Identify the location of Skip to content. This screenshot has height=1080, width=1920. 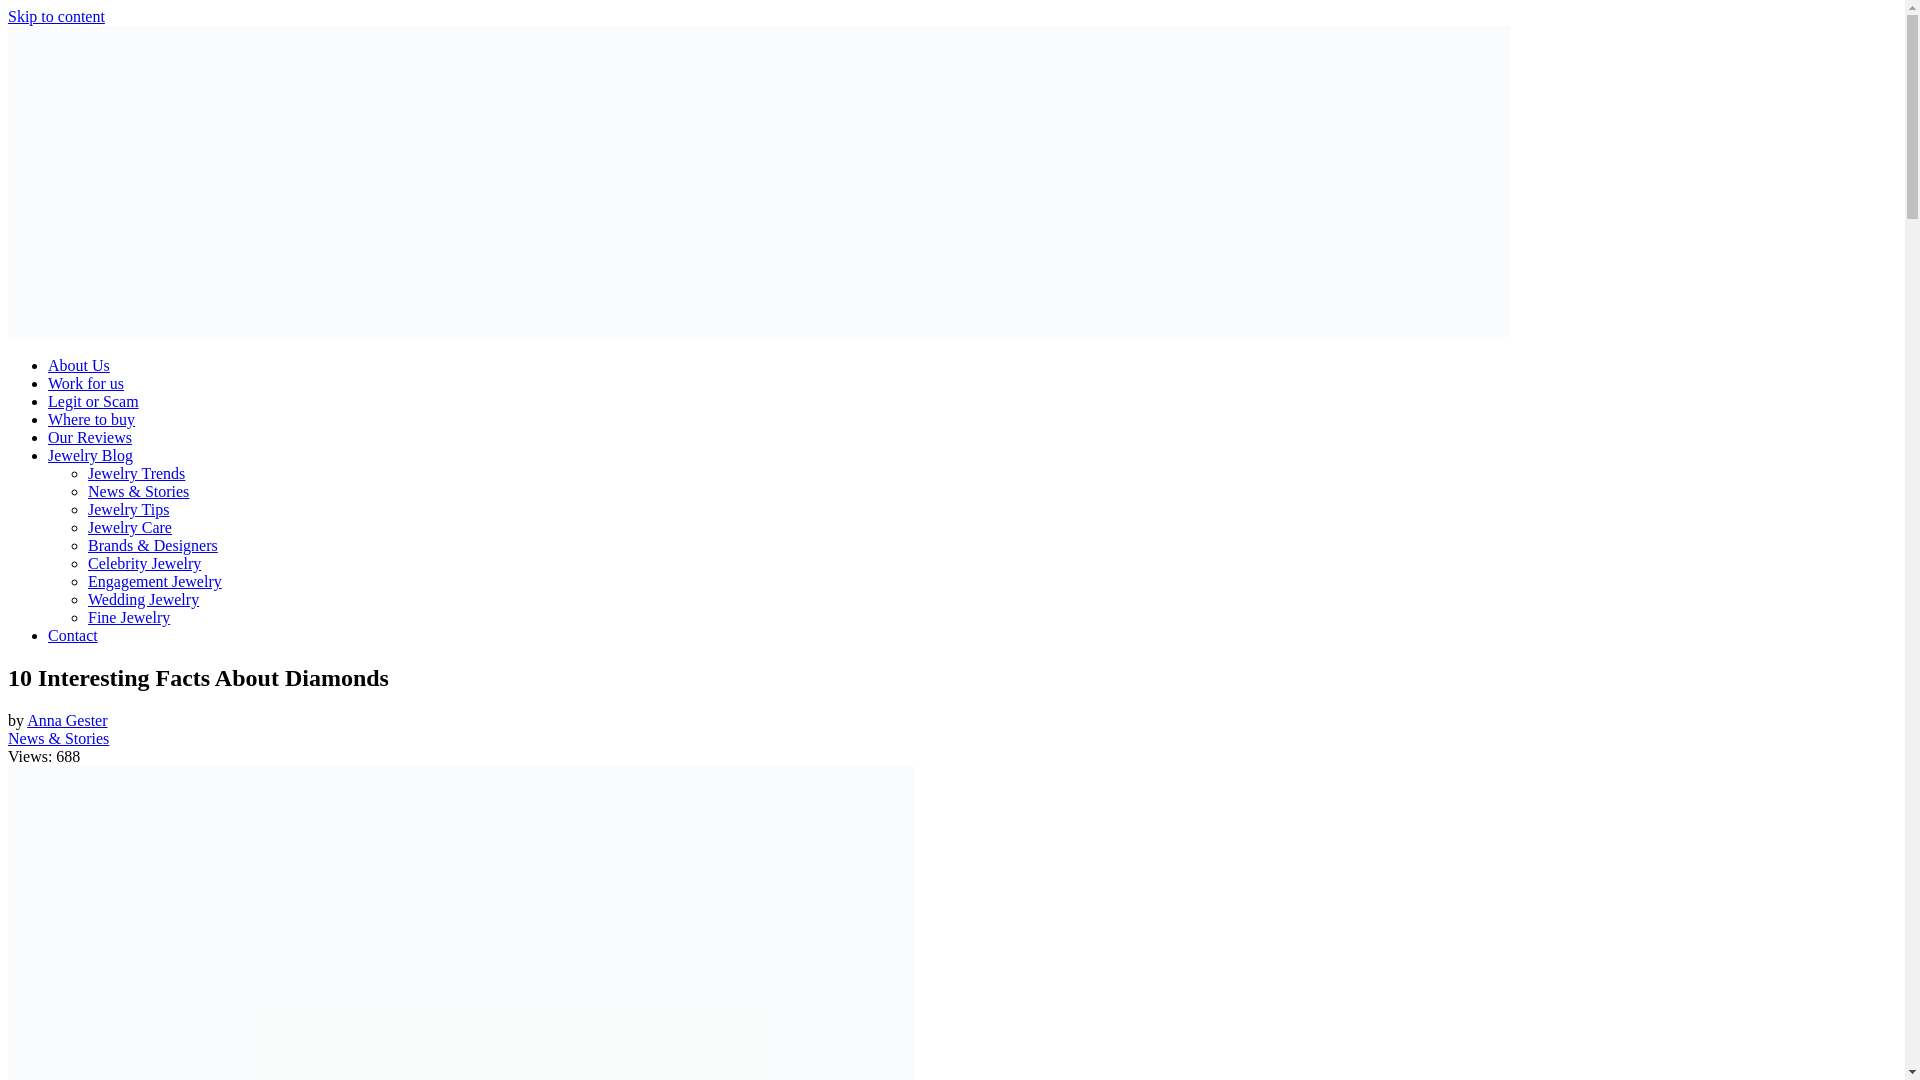
(56, 16).